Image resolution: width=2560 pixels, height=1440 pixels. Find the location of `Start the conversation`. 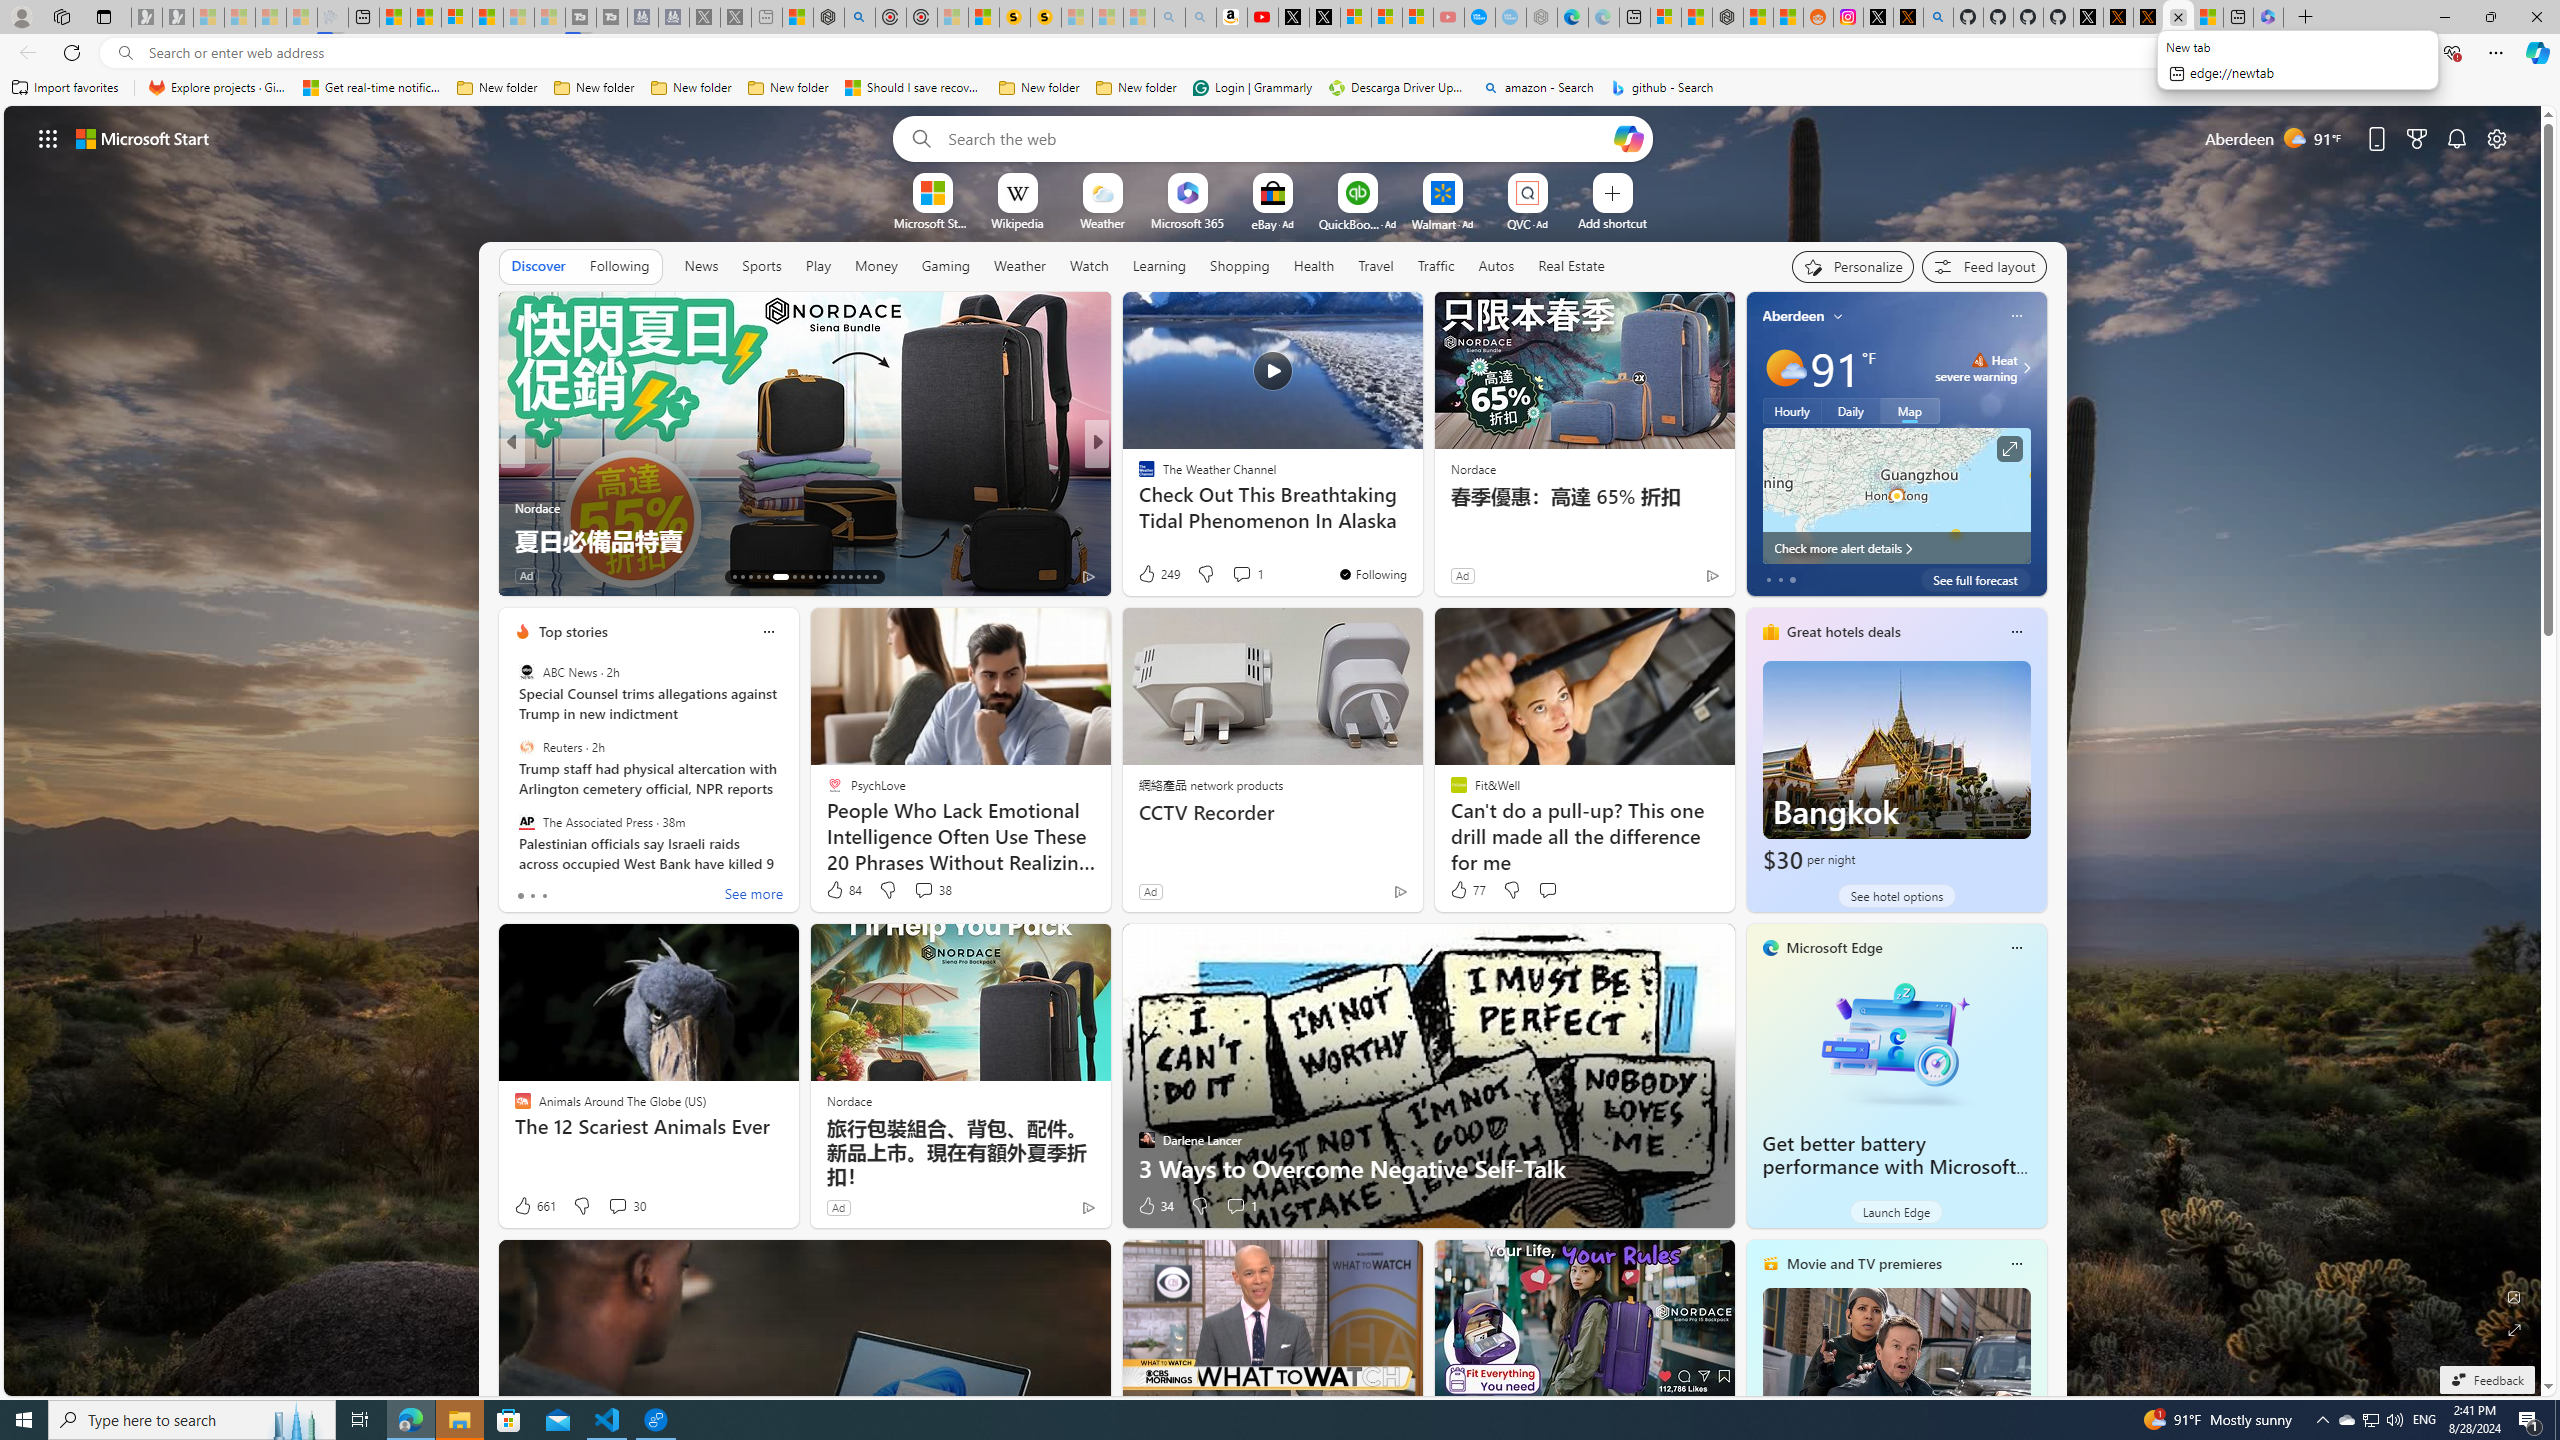

Start the conversation is located at coordinates (1547, 890).